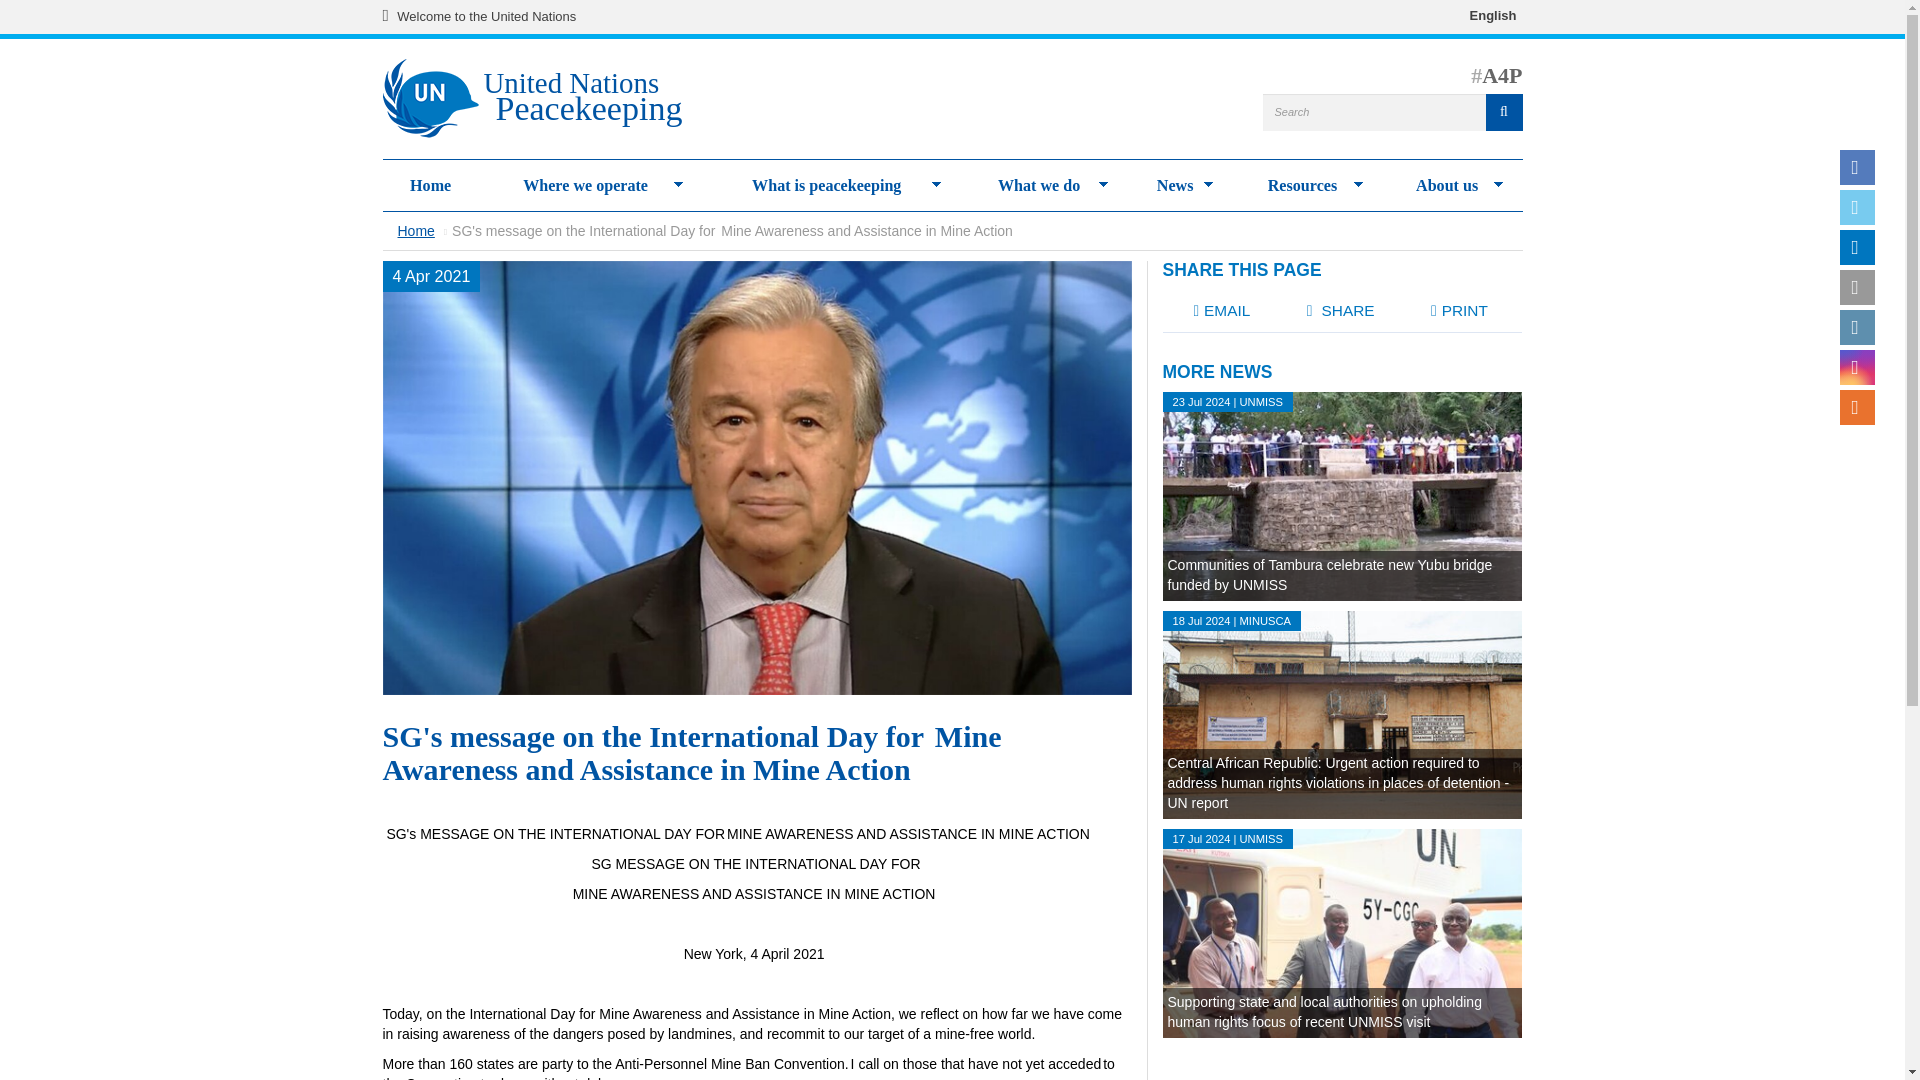  I want to click on Skip to main content, so click(486, 16).